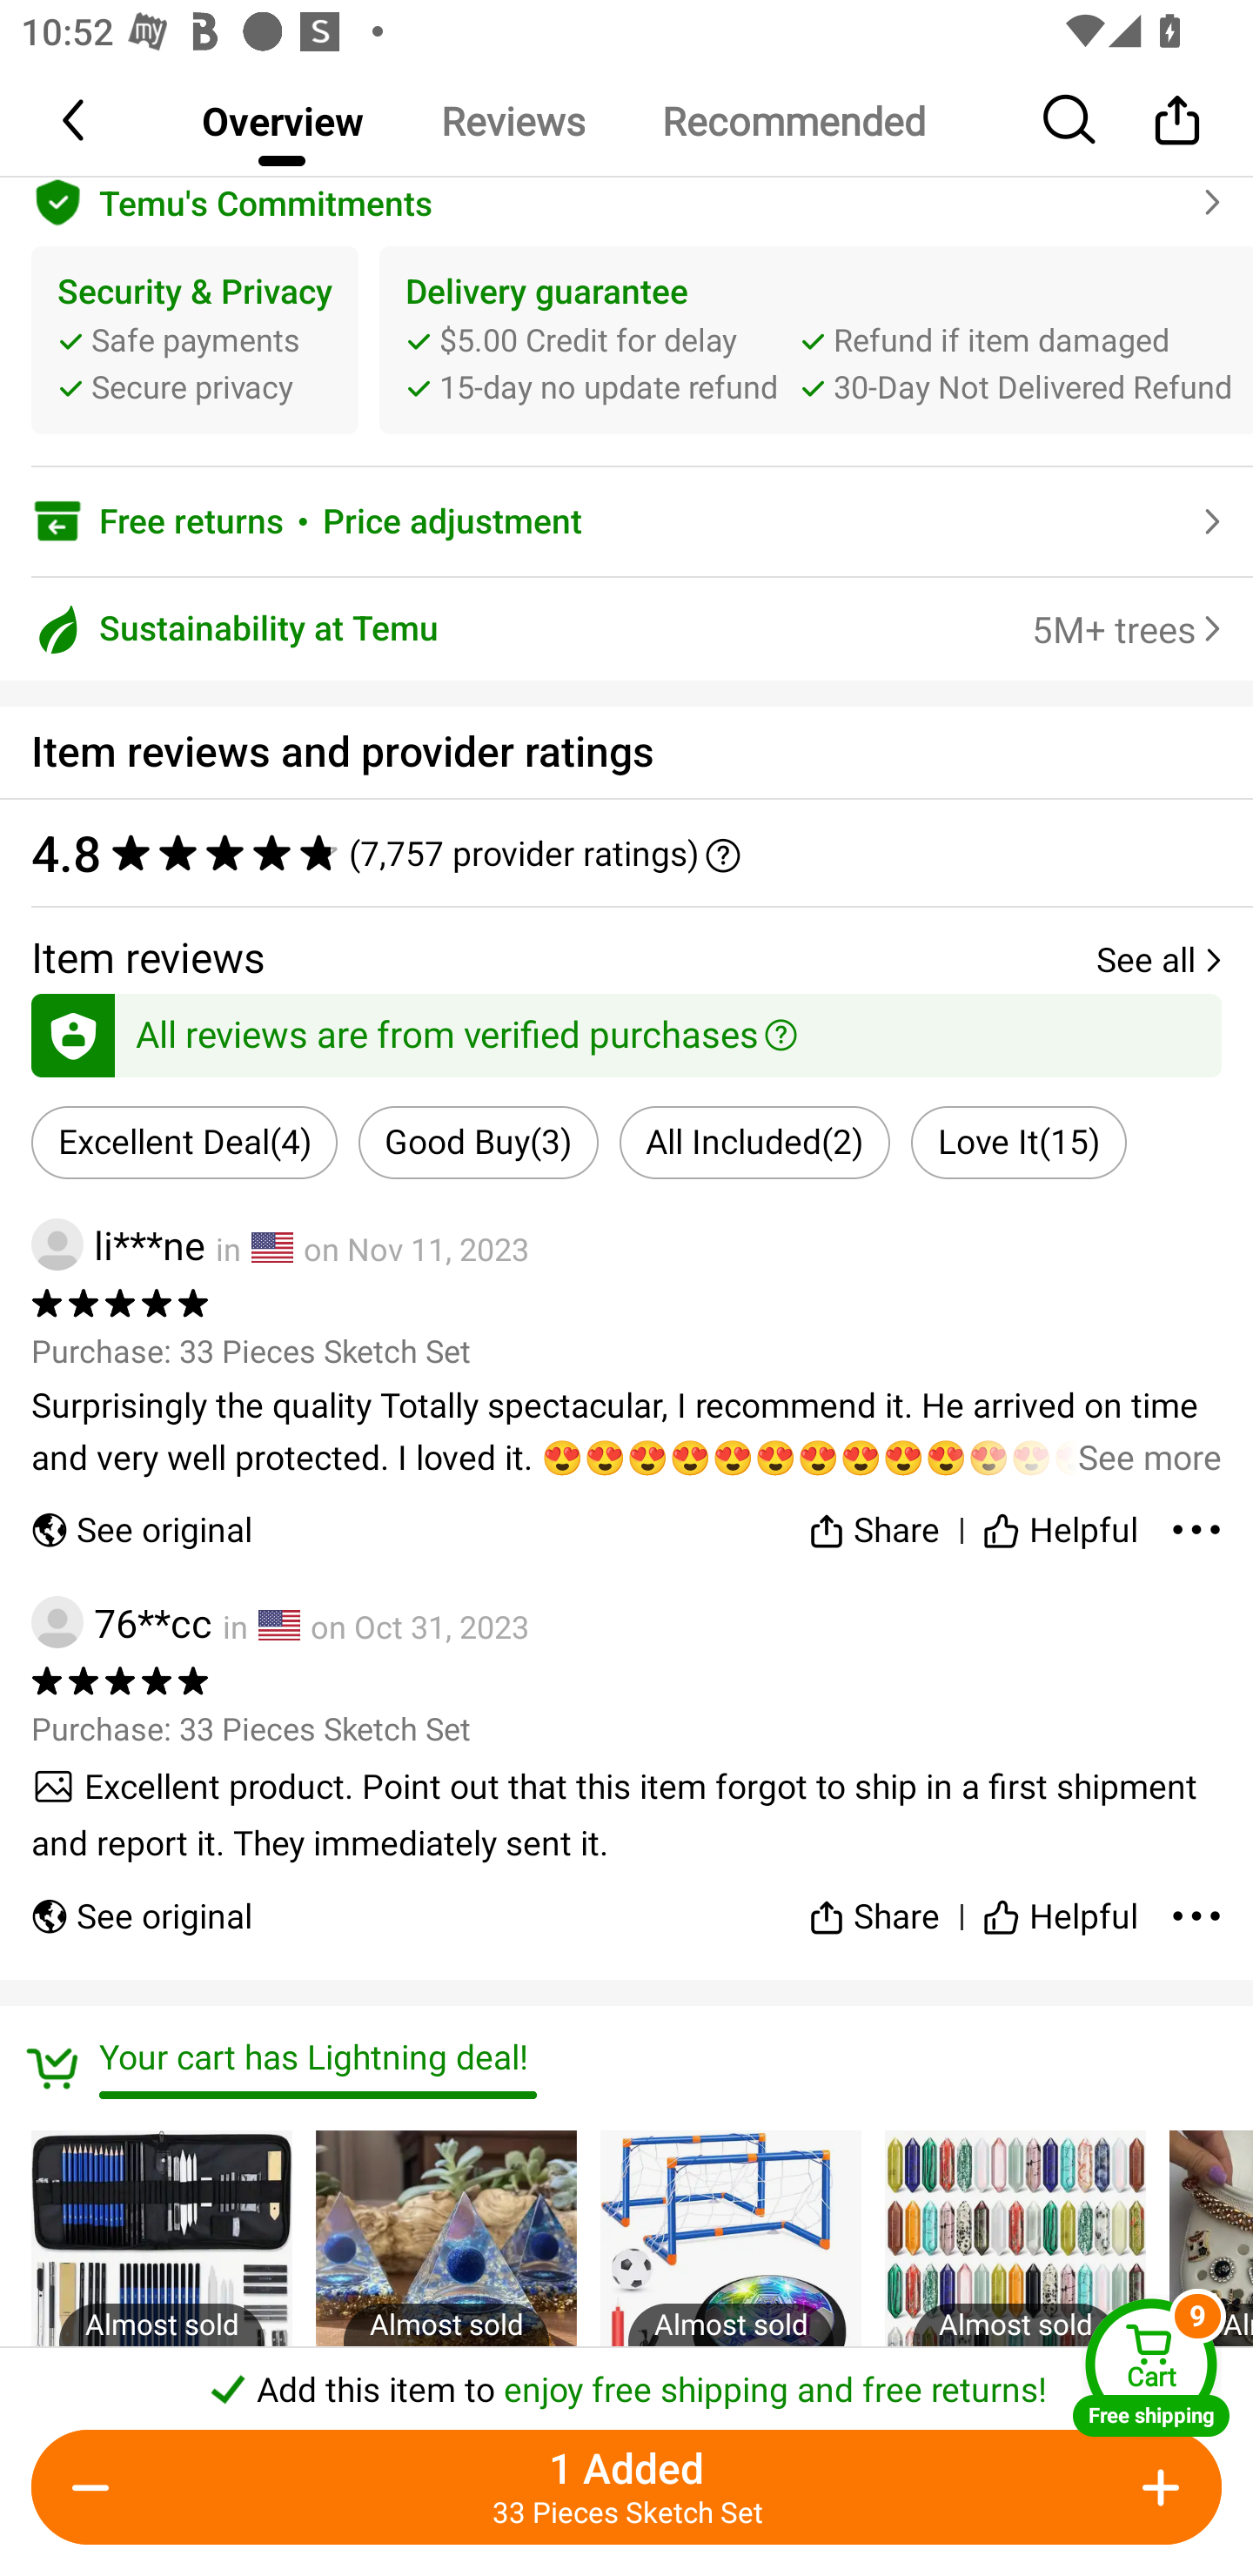 Image resolution: width=1253 pixels, height=2576 pixels. Describe the element at coordinates (1018, 1142) in the screenshot. I see `Love It(15)` at that location.